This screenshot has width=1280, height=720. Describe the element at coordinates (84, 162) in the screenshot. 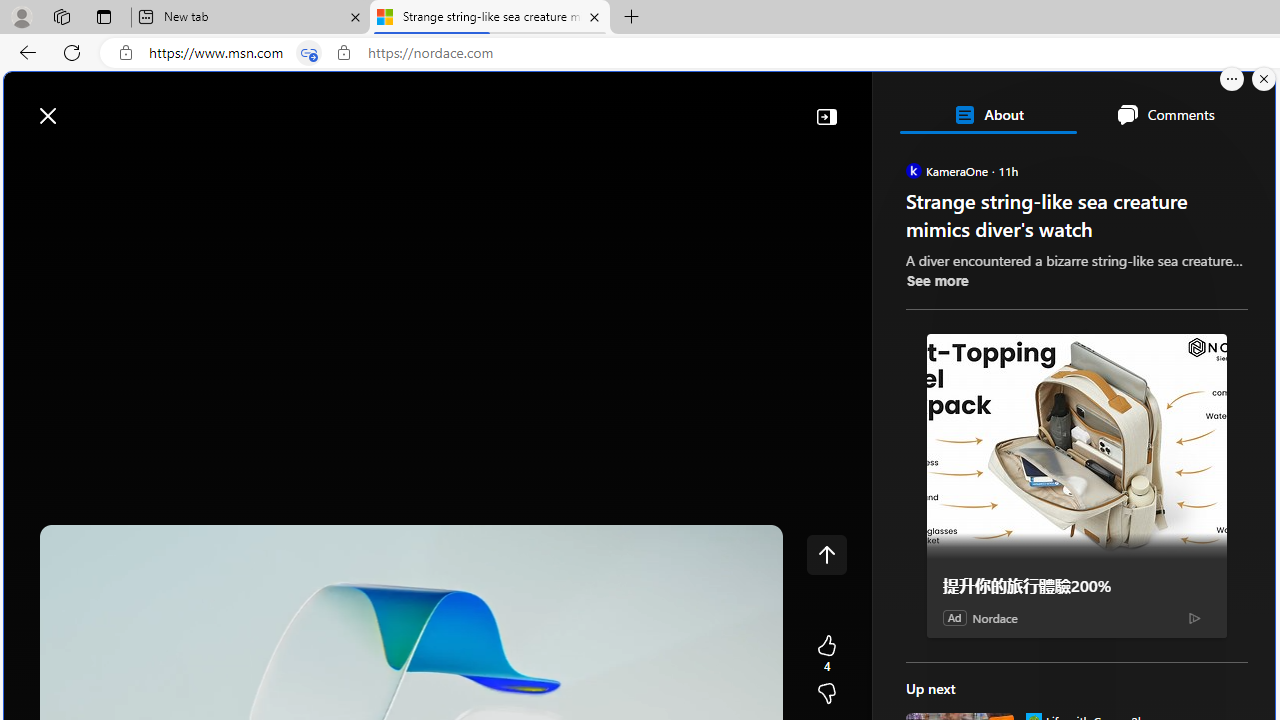

I see `Discover` at that location.